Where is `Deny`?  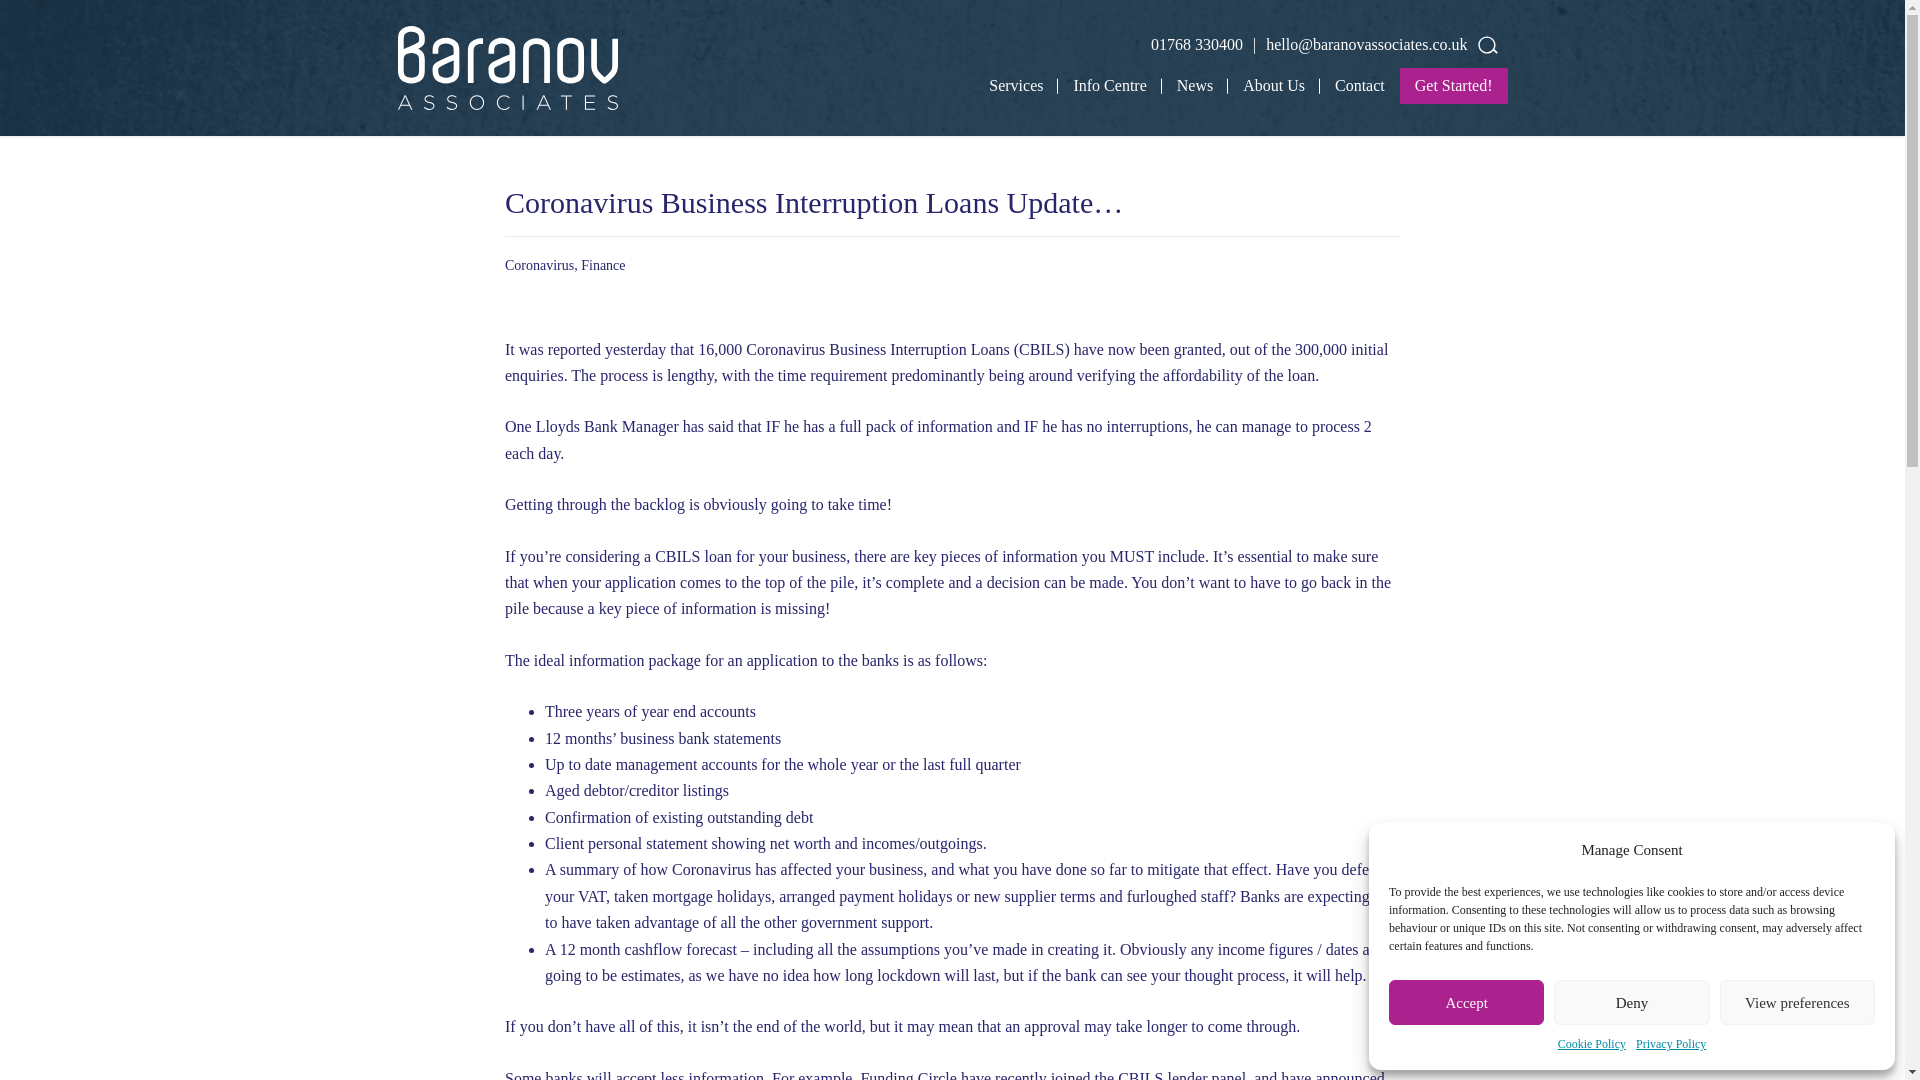 Deny is located at coordinates (1630, 1002).